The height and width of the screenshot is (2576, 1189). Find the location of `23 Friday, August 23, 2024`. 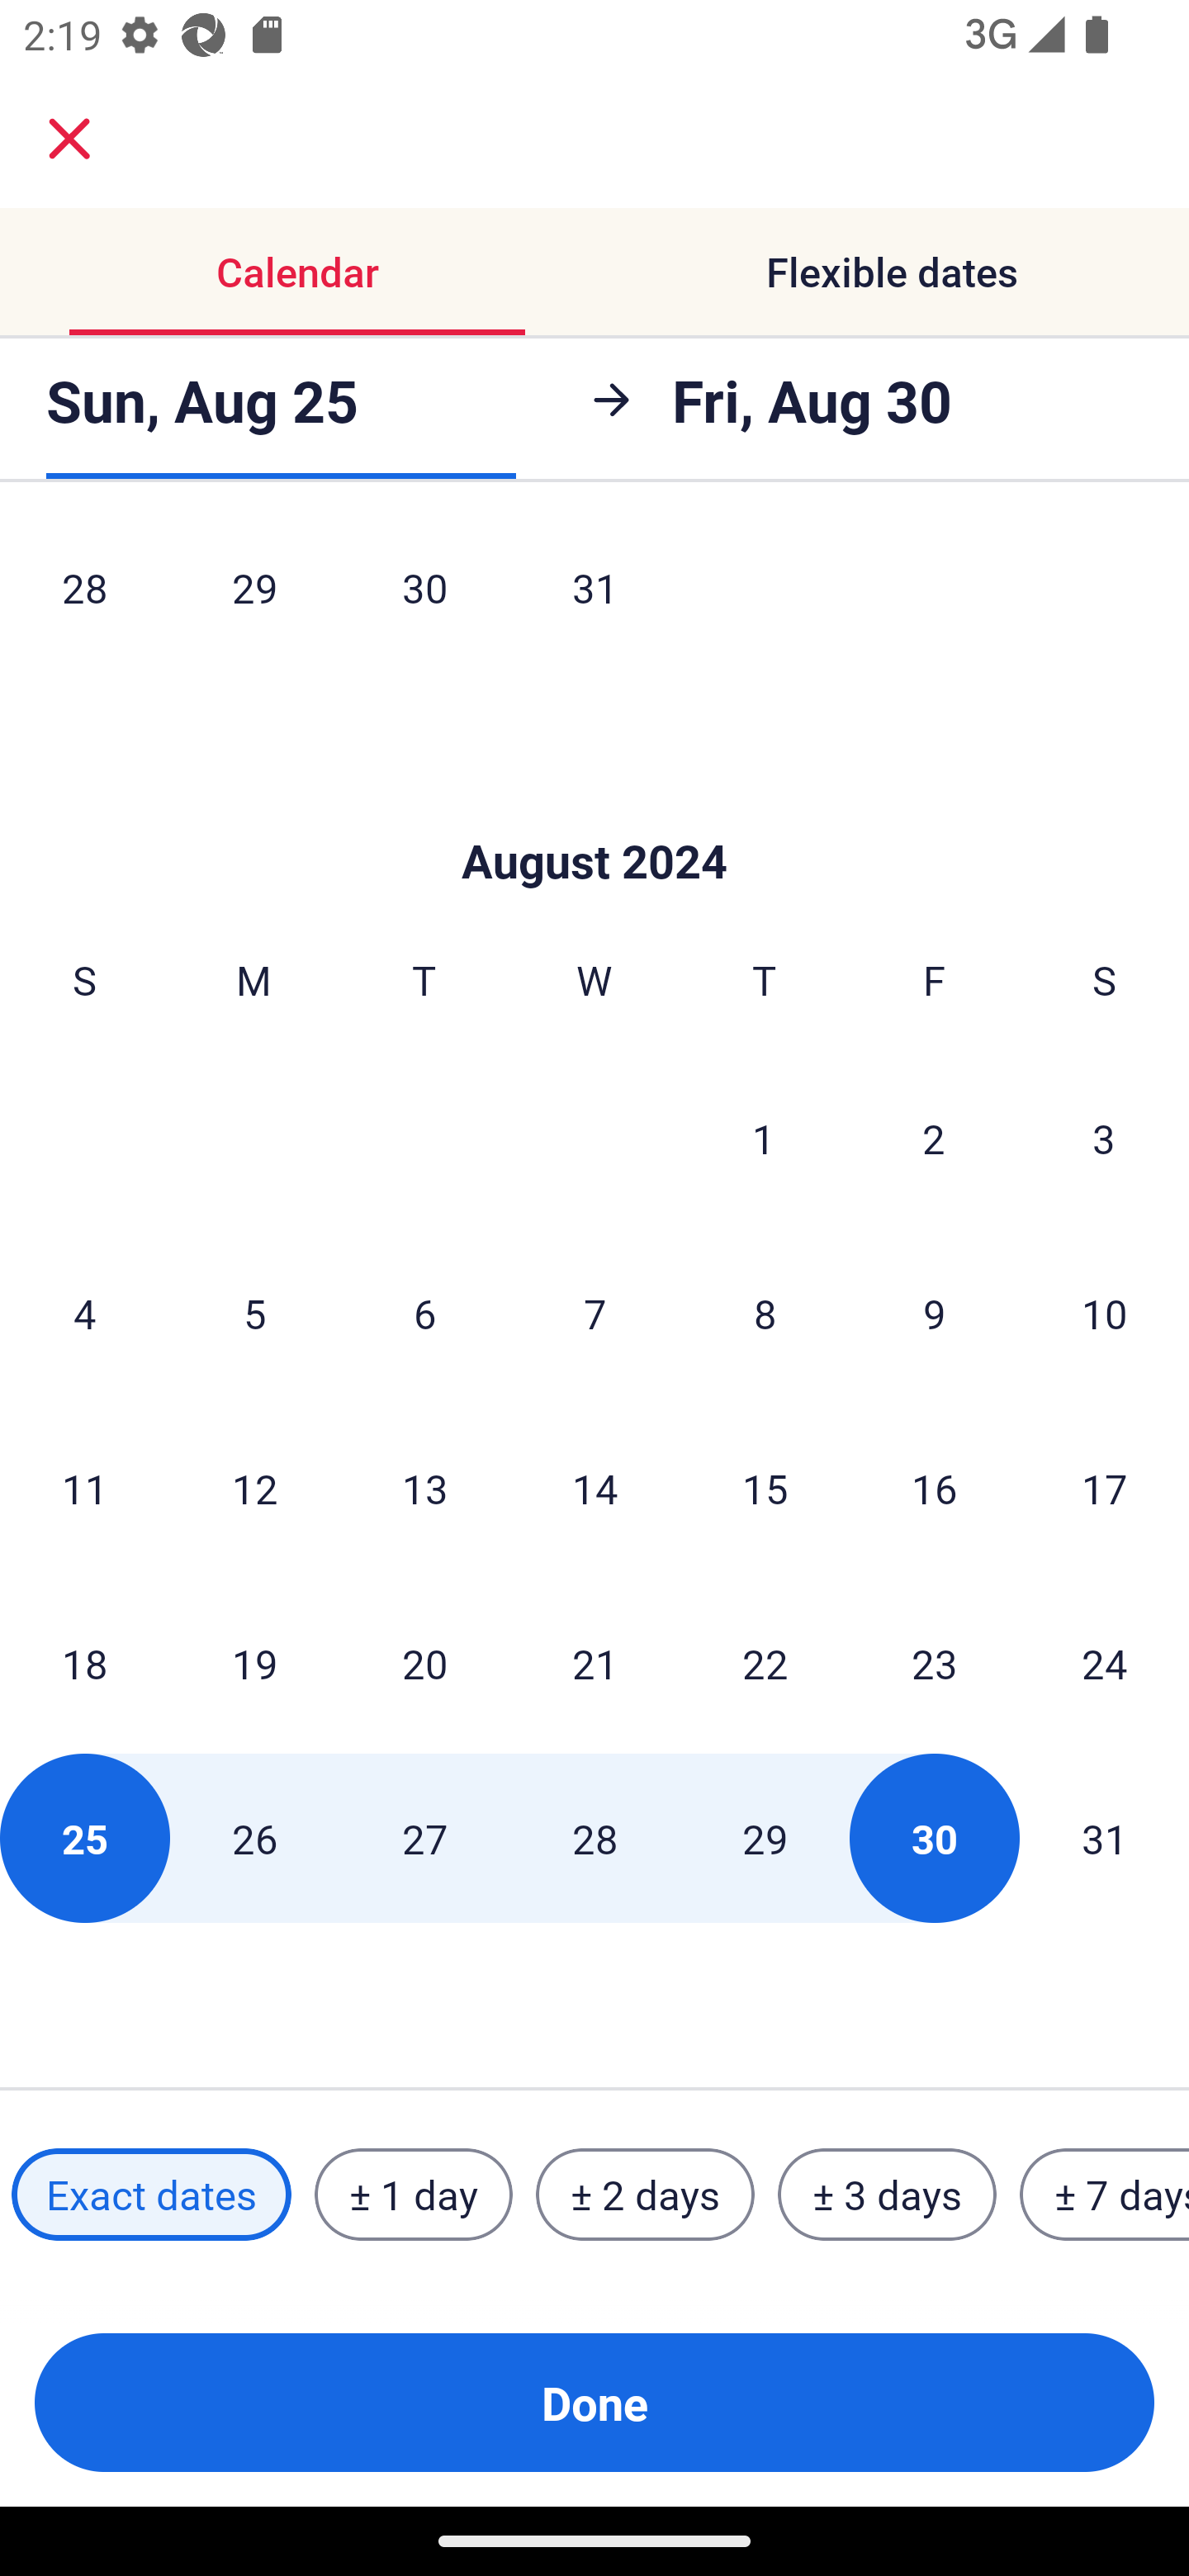

23 Friday, August 23, 2024 is located at coordinates (935, 1664).